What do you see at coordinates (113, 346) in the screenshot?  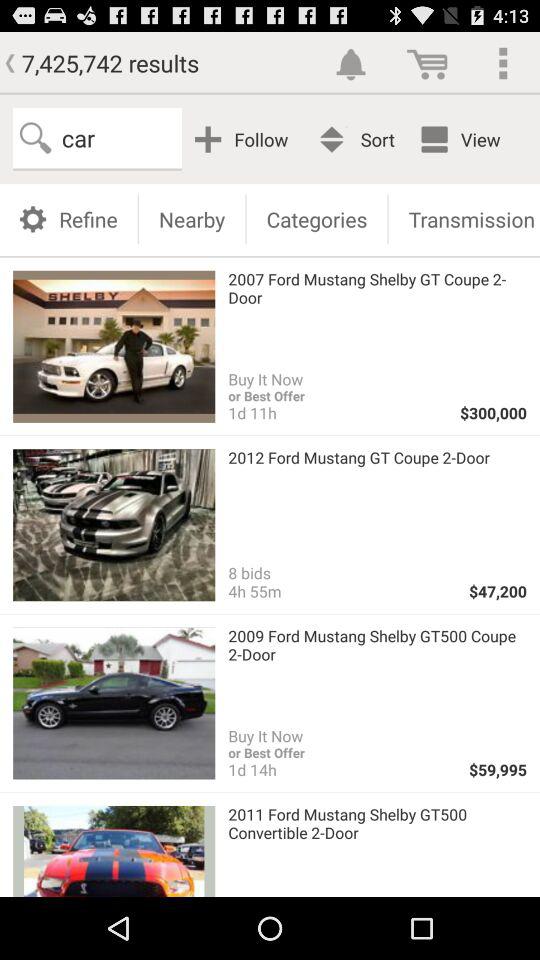 I see `select the first image on the web page` at bounding box center [113, 346].